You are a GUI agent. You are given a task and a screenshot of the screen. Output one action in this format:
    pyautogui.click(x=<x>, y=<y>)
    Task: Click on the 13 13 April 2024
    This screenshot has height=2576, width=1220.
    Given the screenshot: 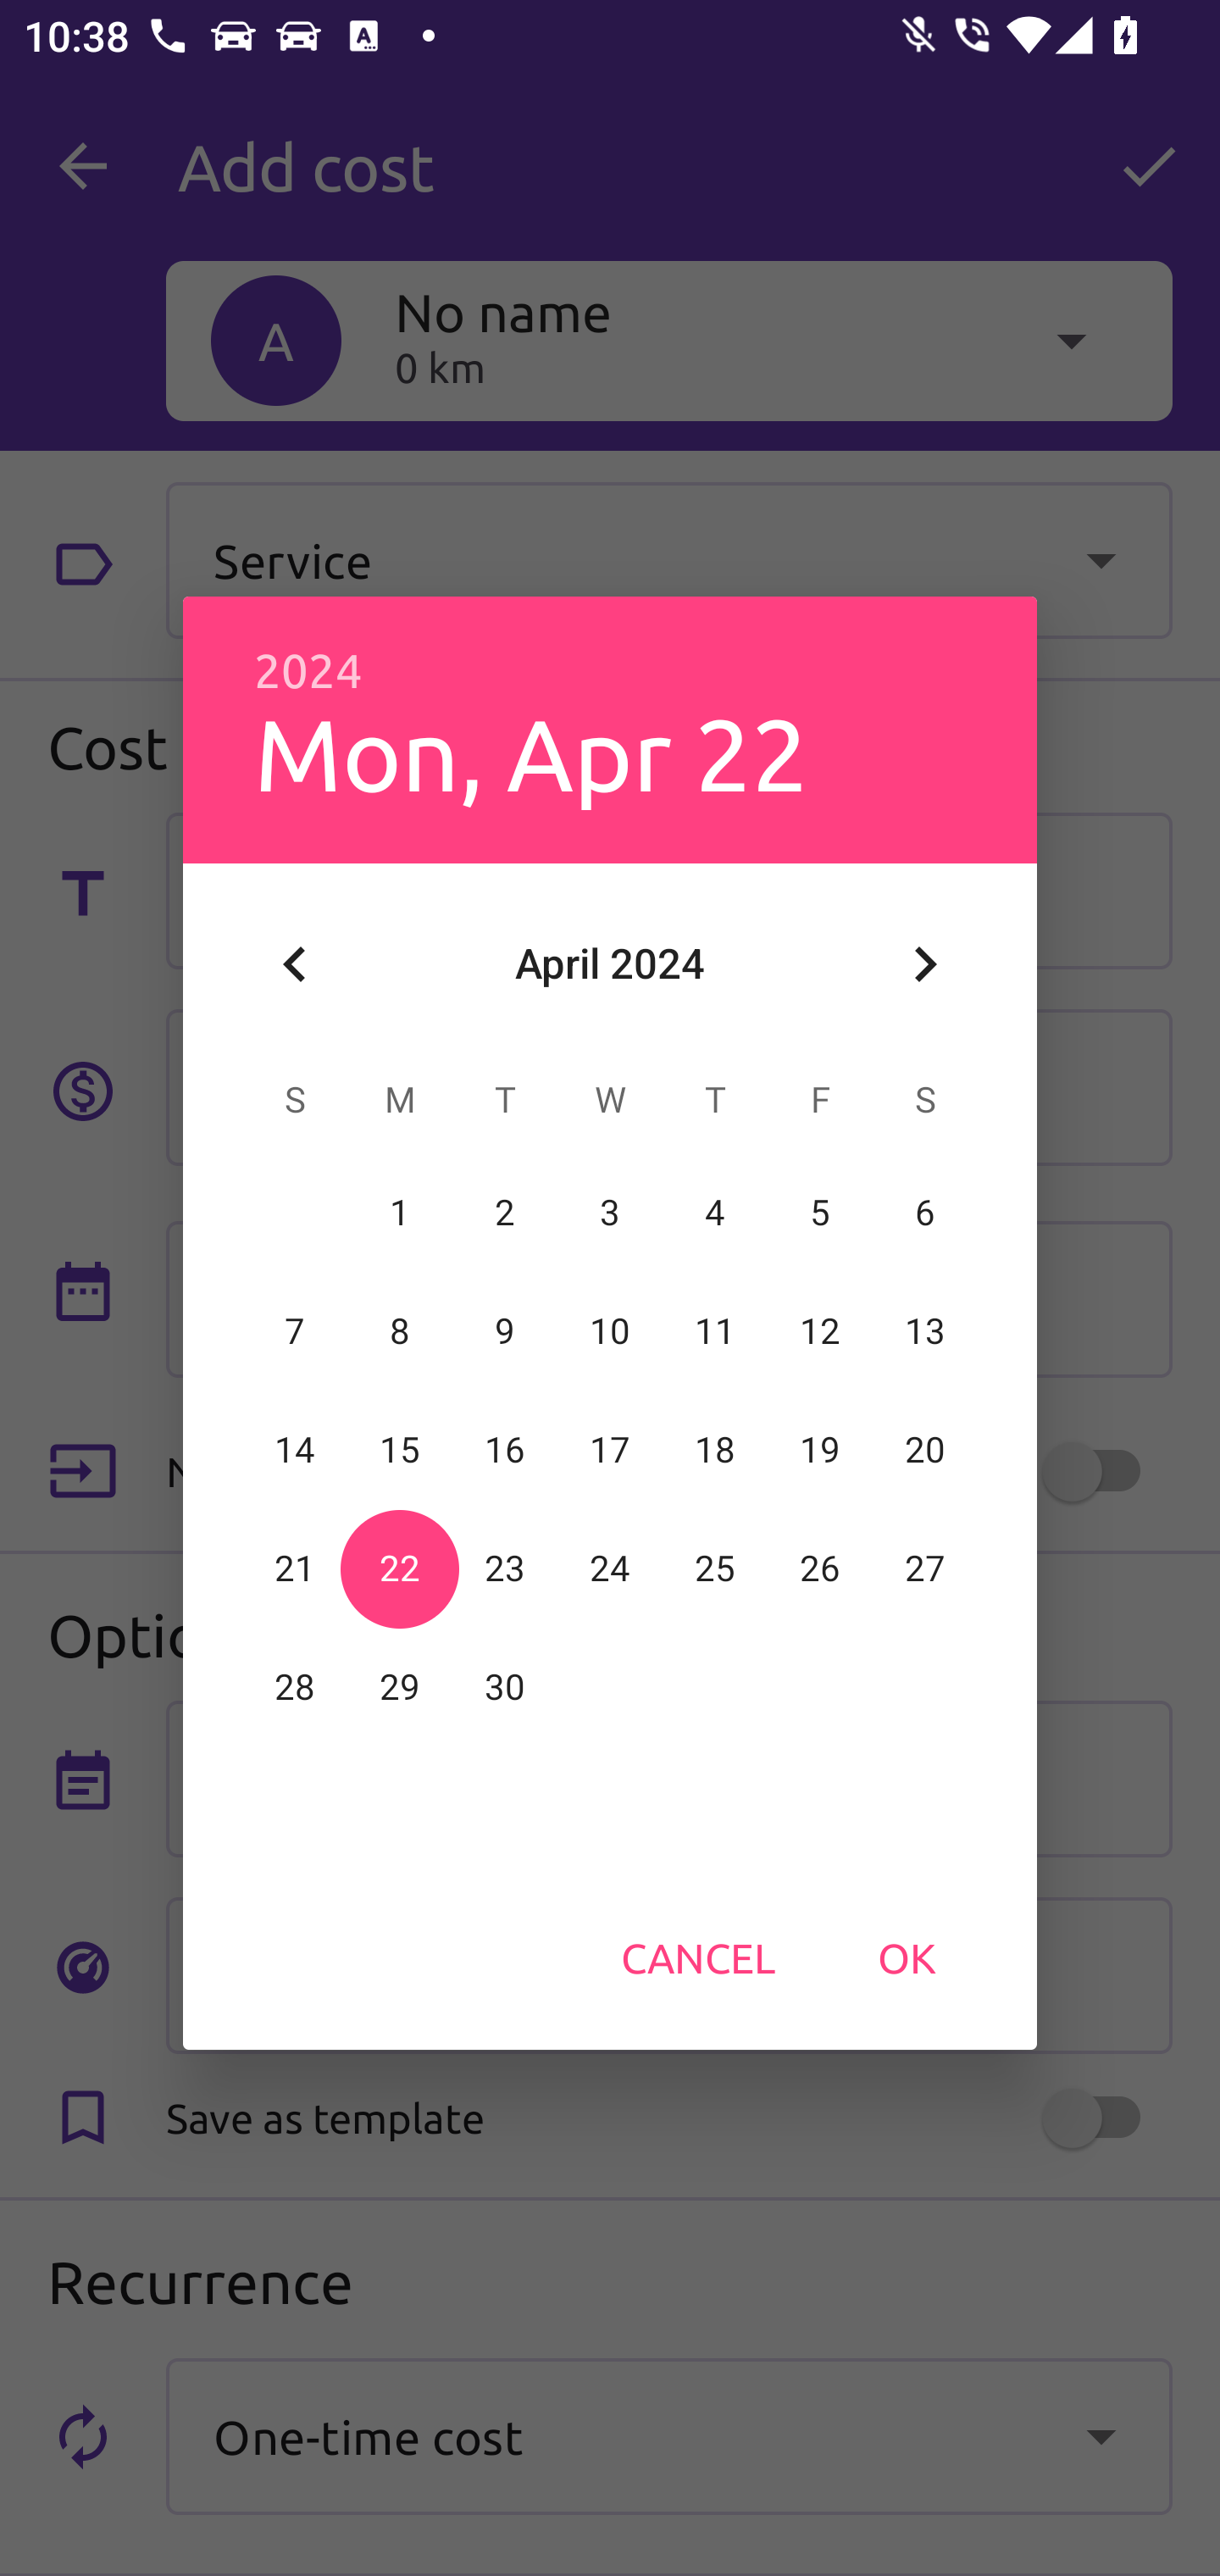 What is the action you would take?
    pyautogui.click(x=924, y=1331)
    